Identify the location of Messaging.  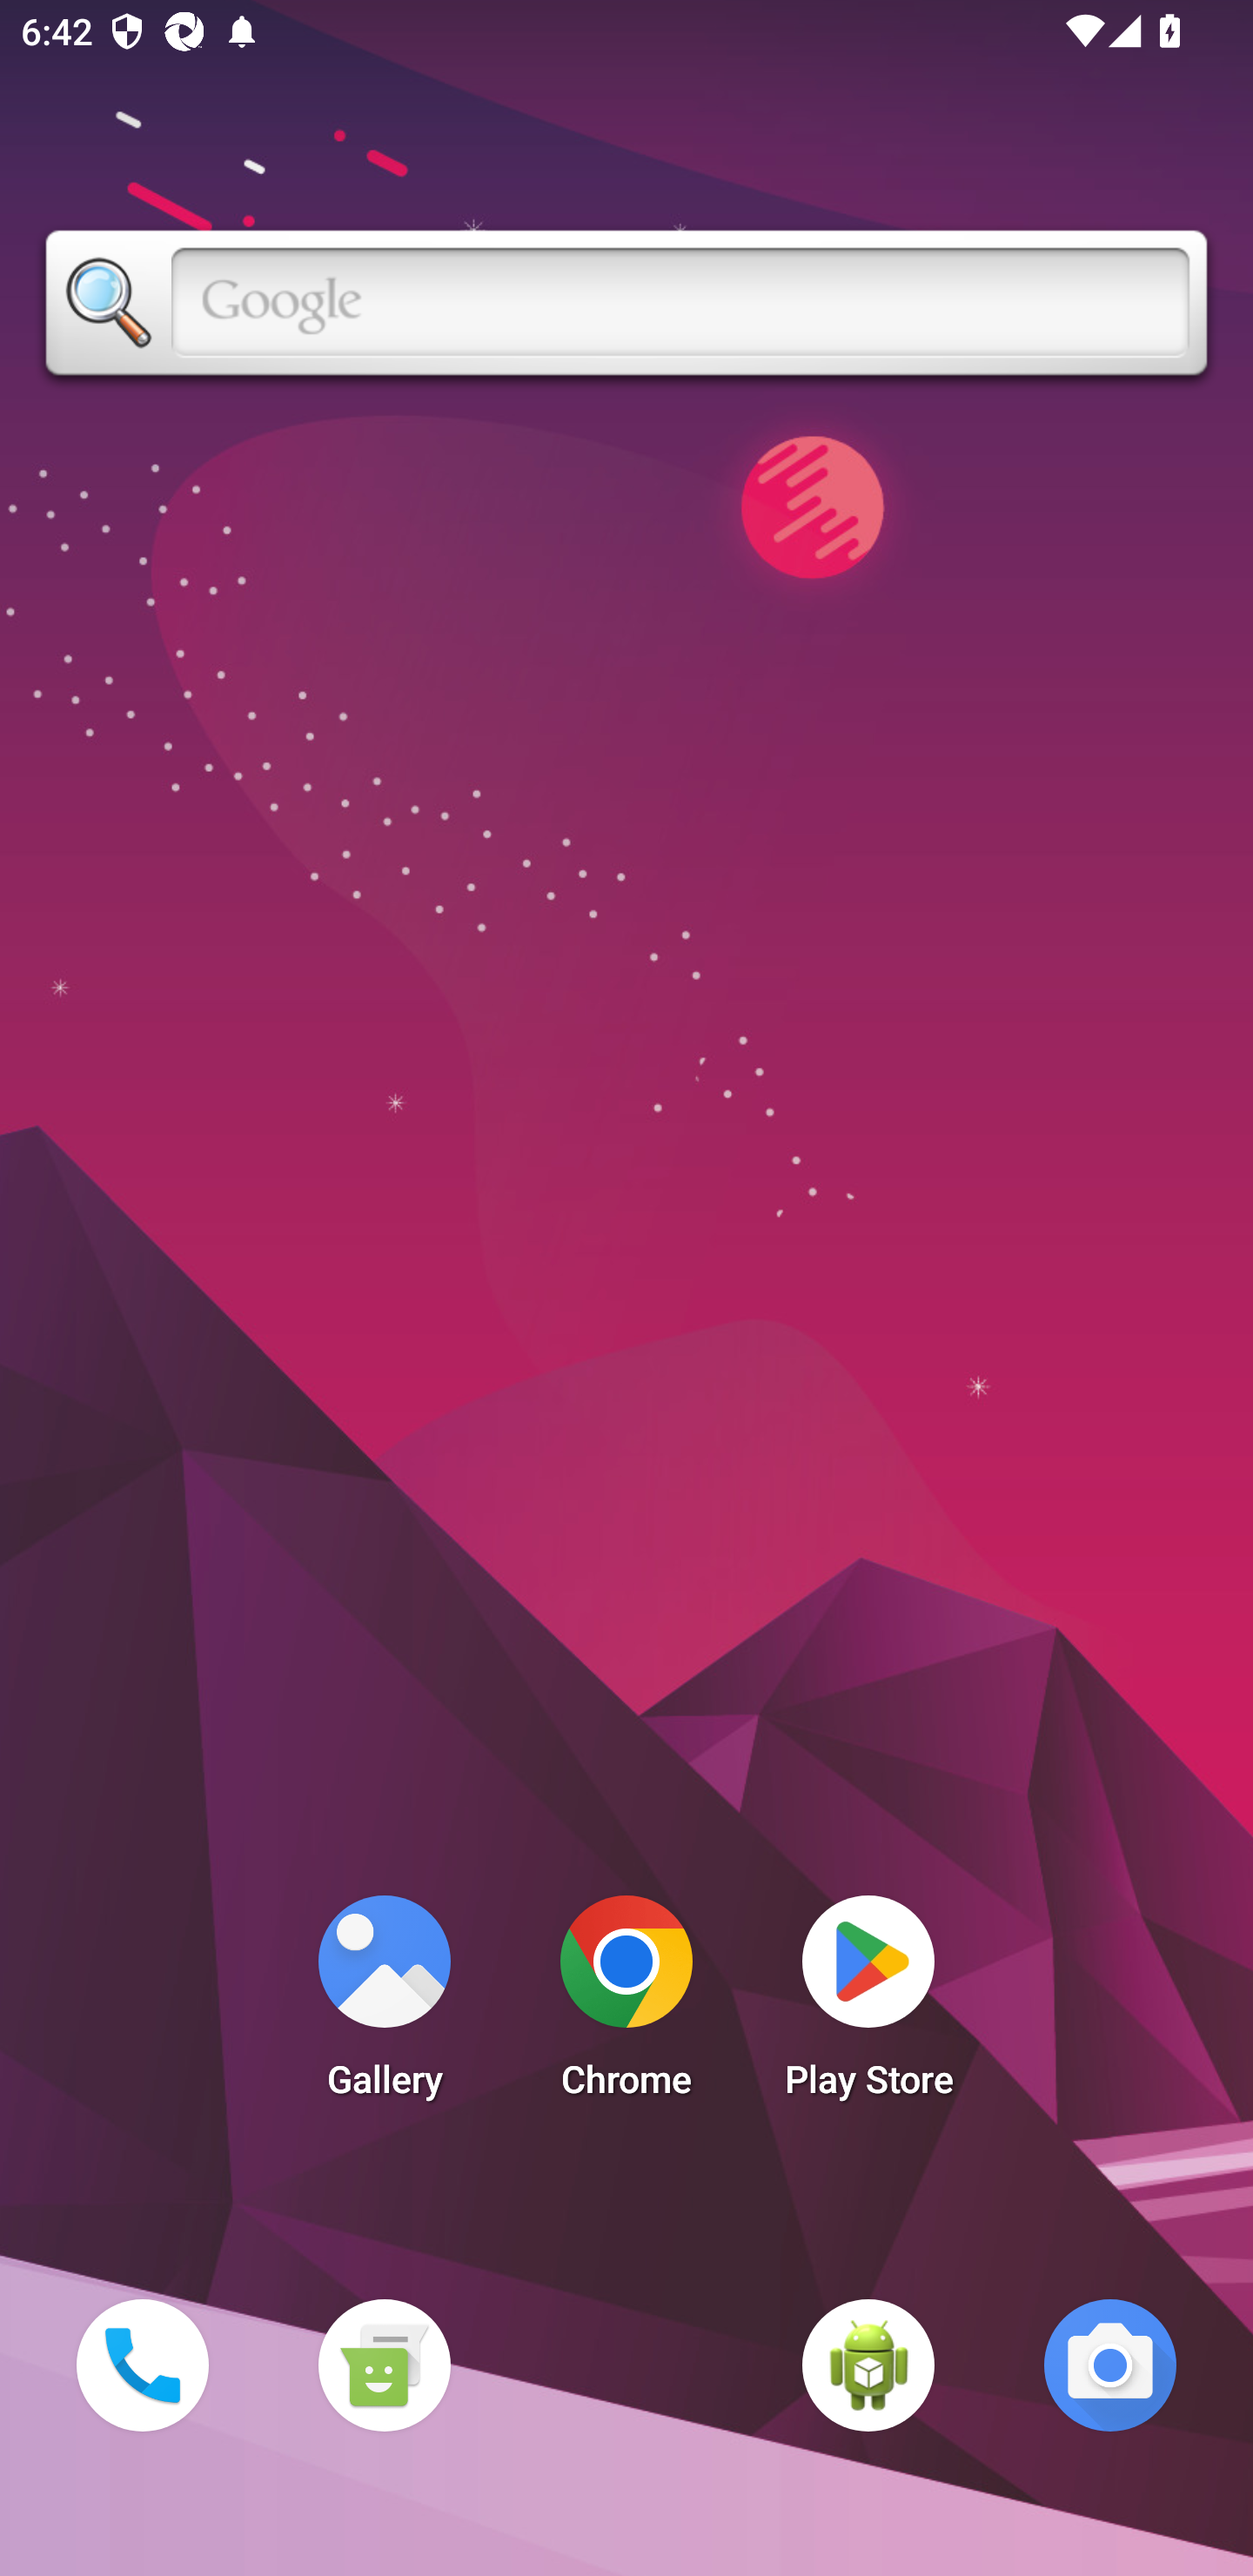
(384, 2365).